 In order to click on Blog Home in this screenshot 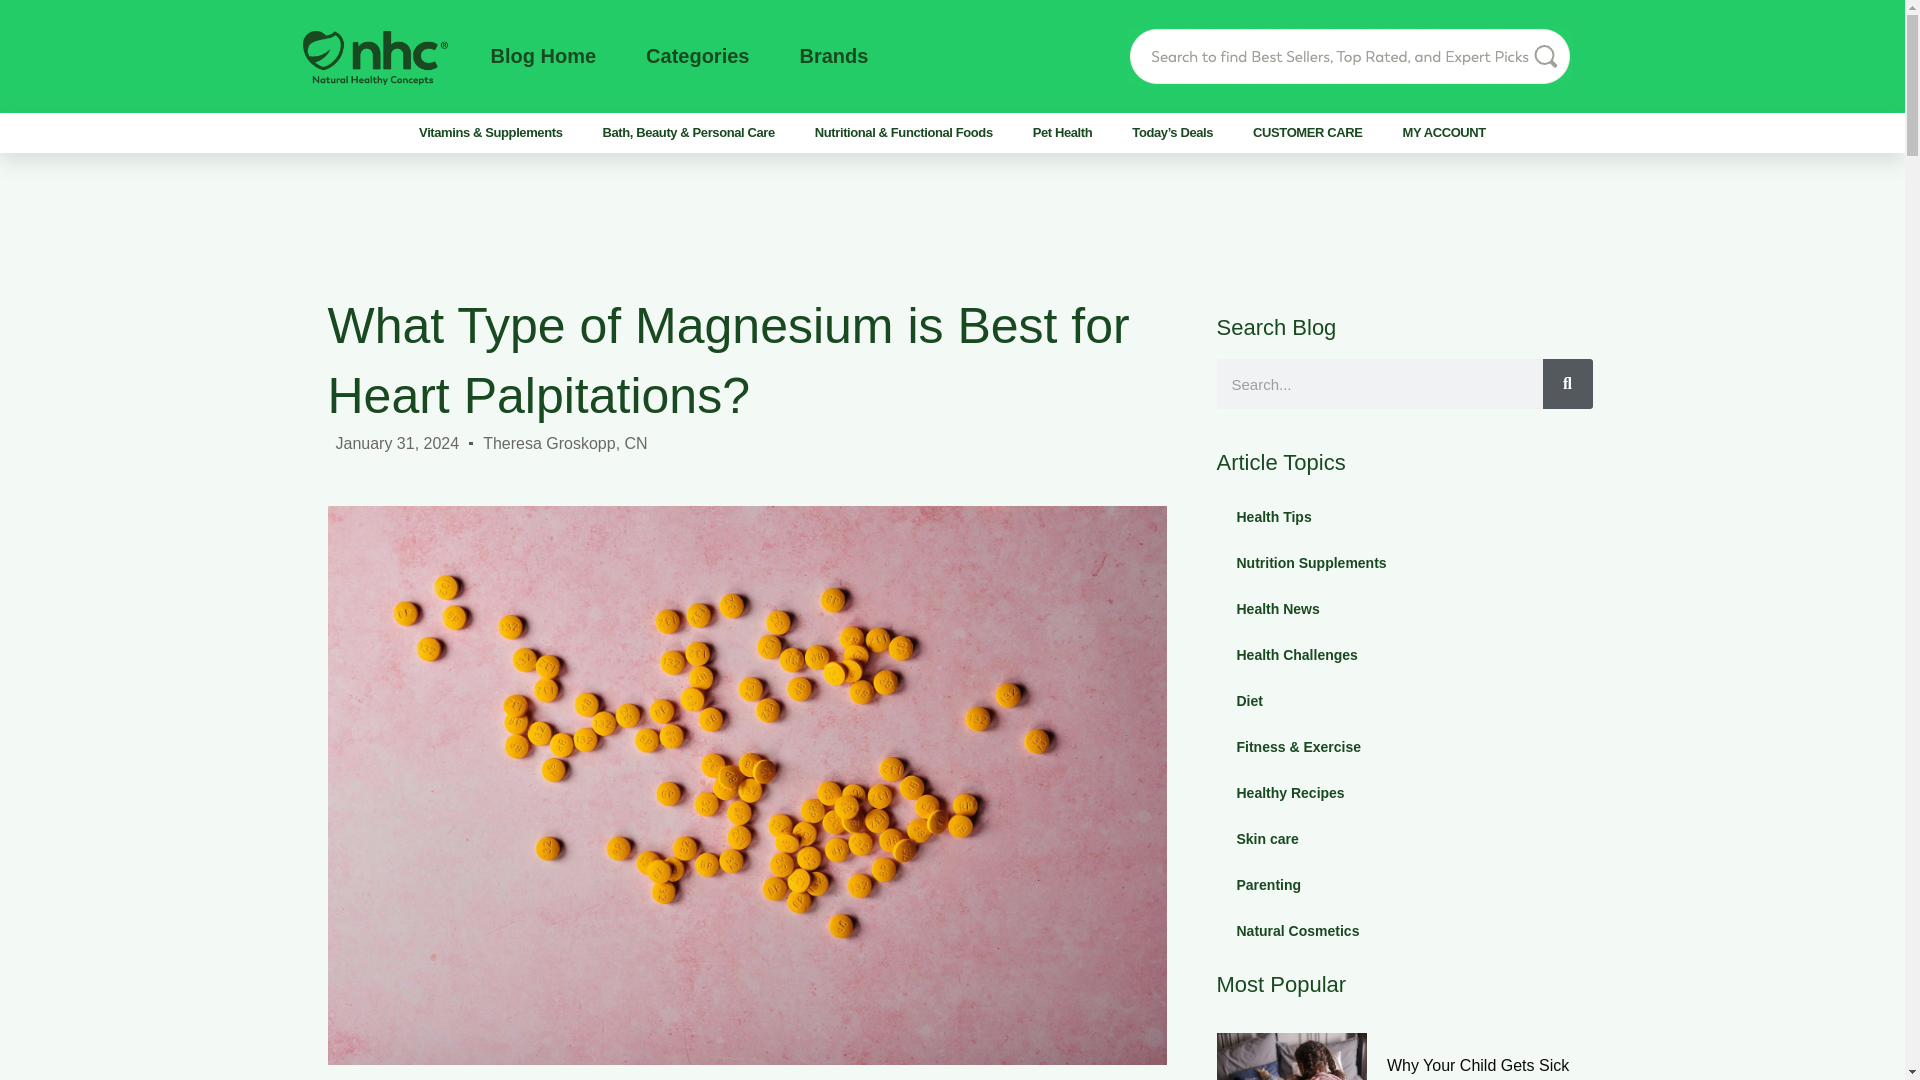, I will do `click(542, 56)`.